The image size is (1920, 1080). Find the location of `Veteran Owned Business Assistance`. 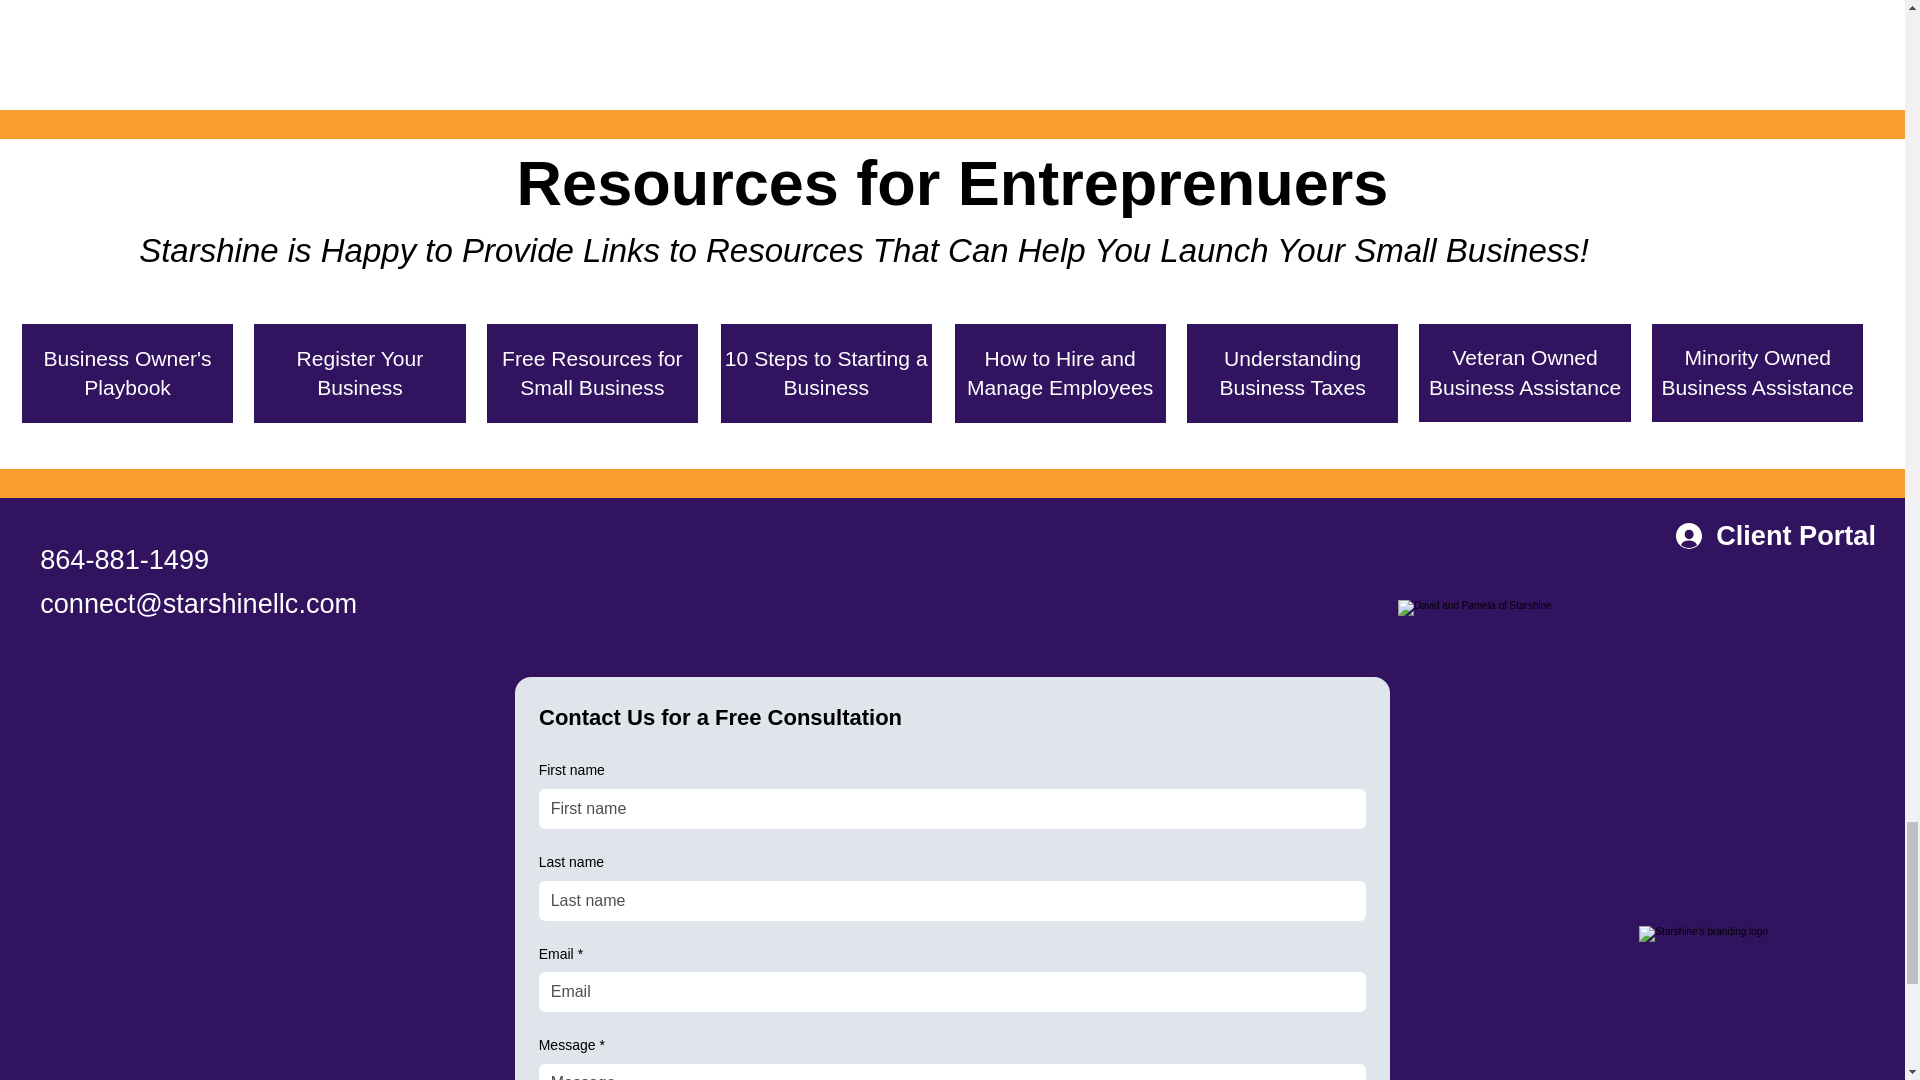

Veteran Owned Business Assistance is located at coordinates (1524, 373).